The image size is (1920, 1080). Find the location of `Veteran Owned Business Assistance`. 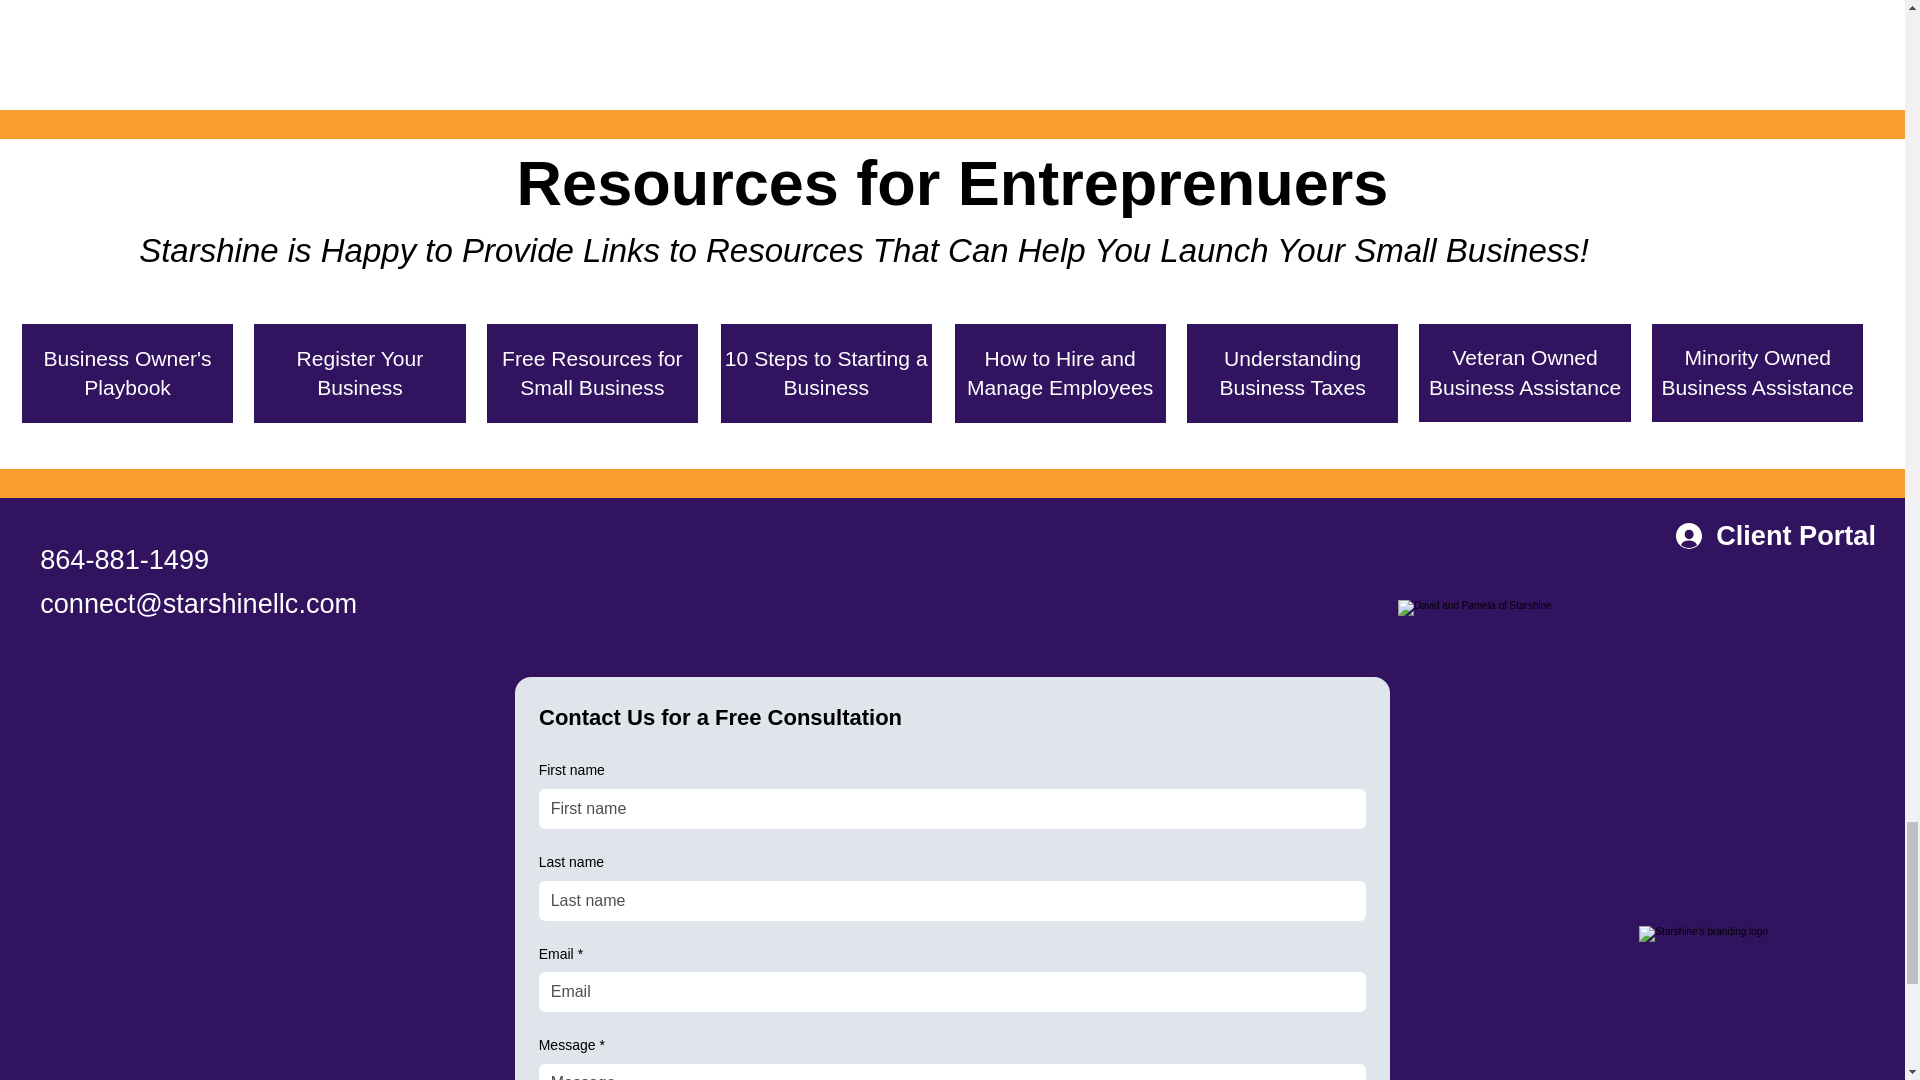

Veteran Owned Business Assistance is located at coordinates (1524, 373).